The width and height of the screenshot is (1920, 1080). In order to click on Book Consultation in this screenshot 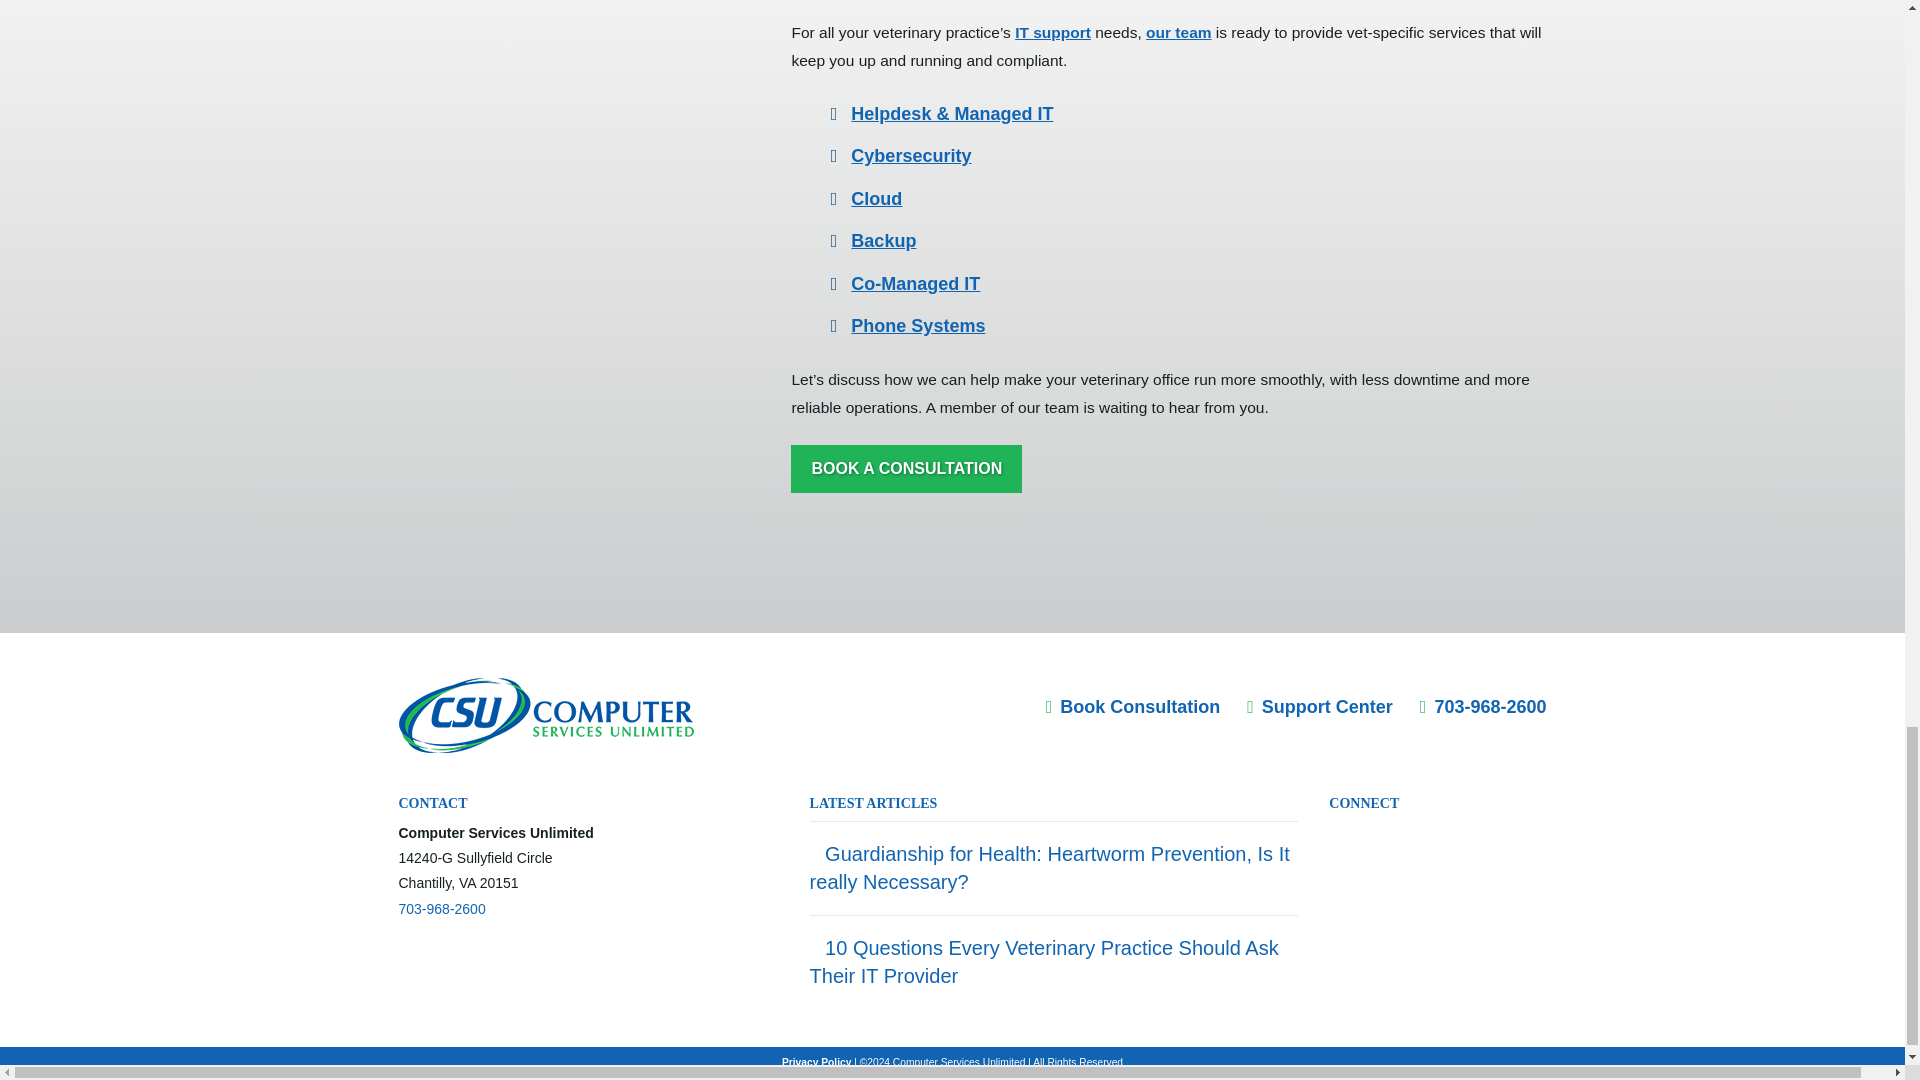, I will do `click(1134, 706)`.